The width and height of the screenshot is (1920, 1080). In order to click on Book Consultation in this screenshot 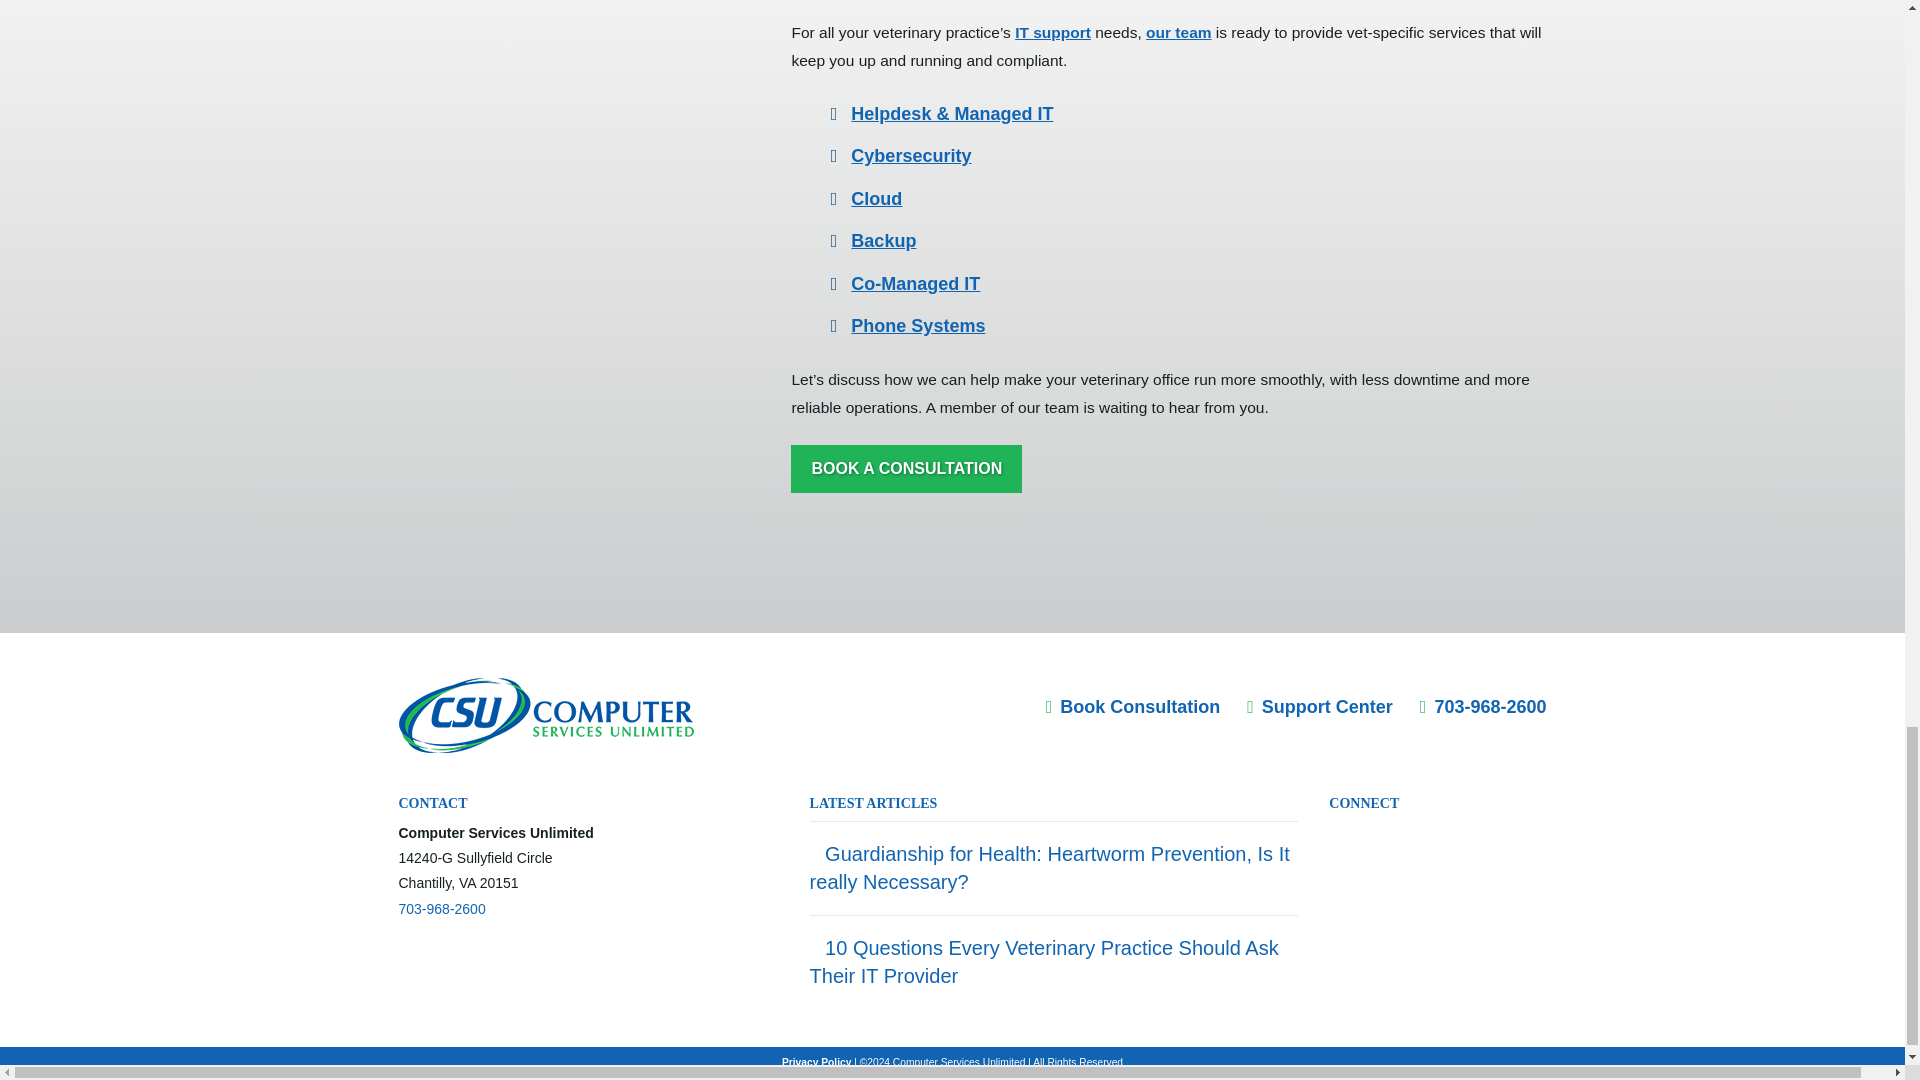, I will do `click(1134, 706)`.